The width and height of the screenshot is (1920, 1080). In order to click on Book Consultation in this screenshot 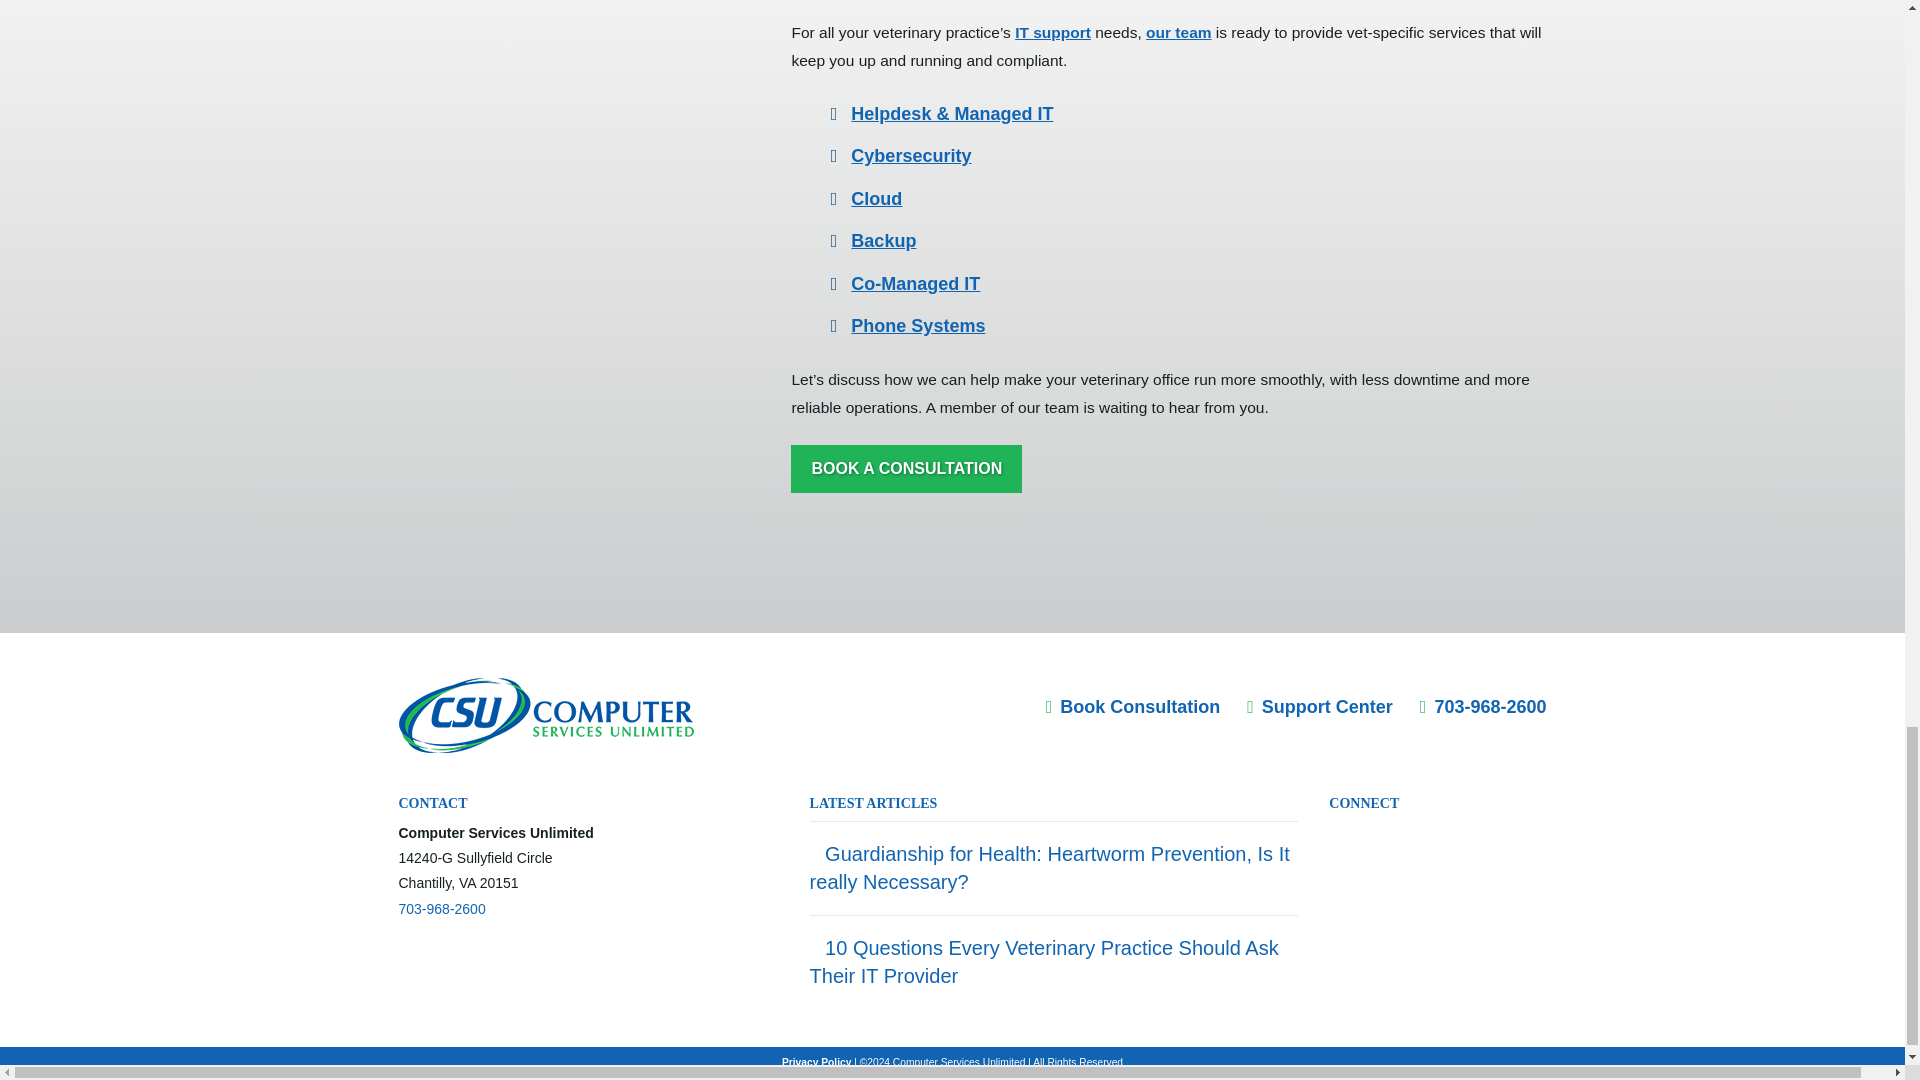, I will do `click(1134, 706)`.